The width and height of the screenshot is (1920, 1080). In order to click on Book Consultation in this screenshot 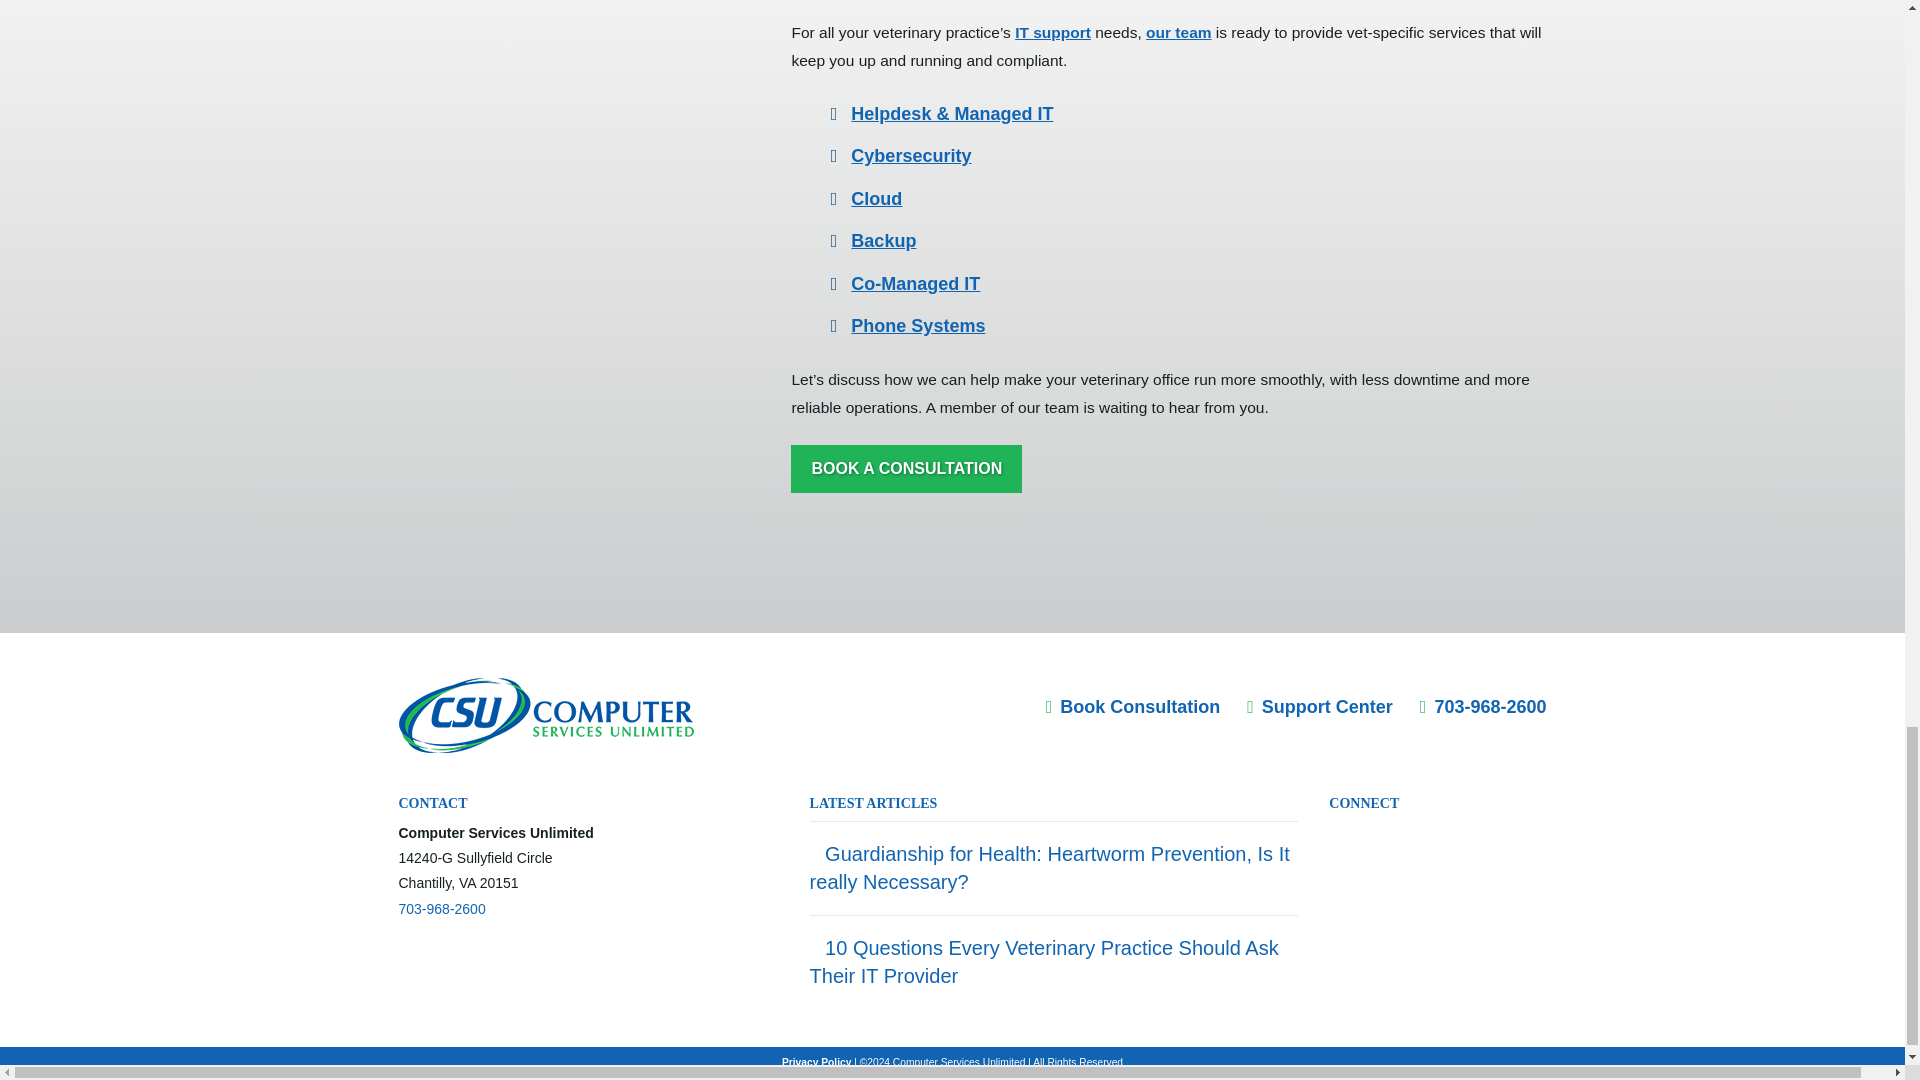, I will do `click(1134, 706)`.